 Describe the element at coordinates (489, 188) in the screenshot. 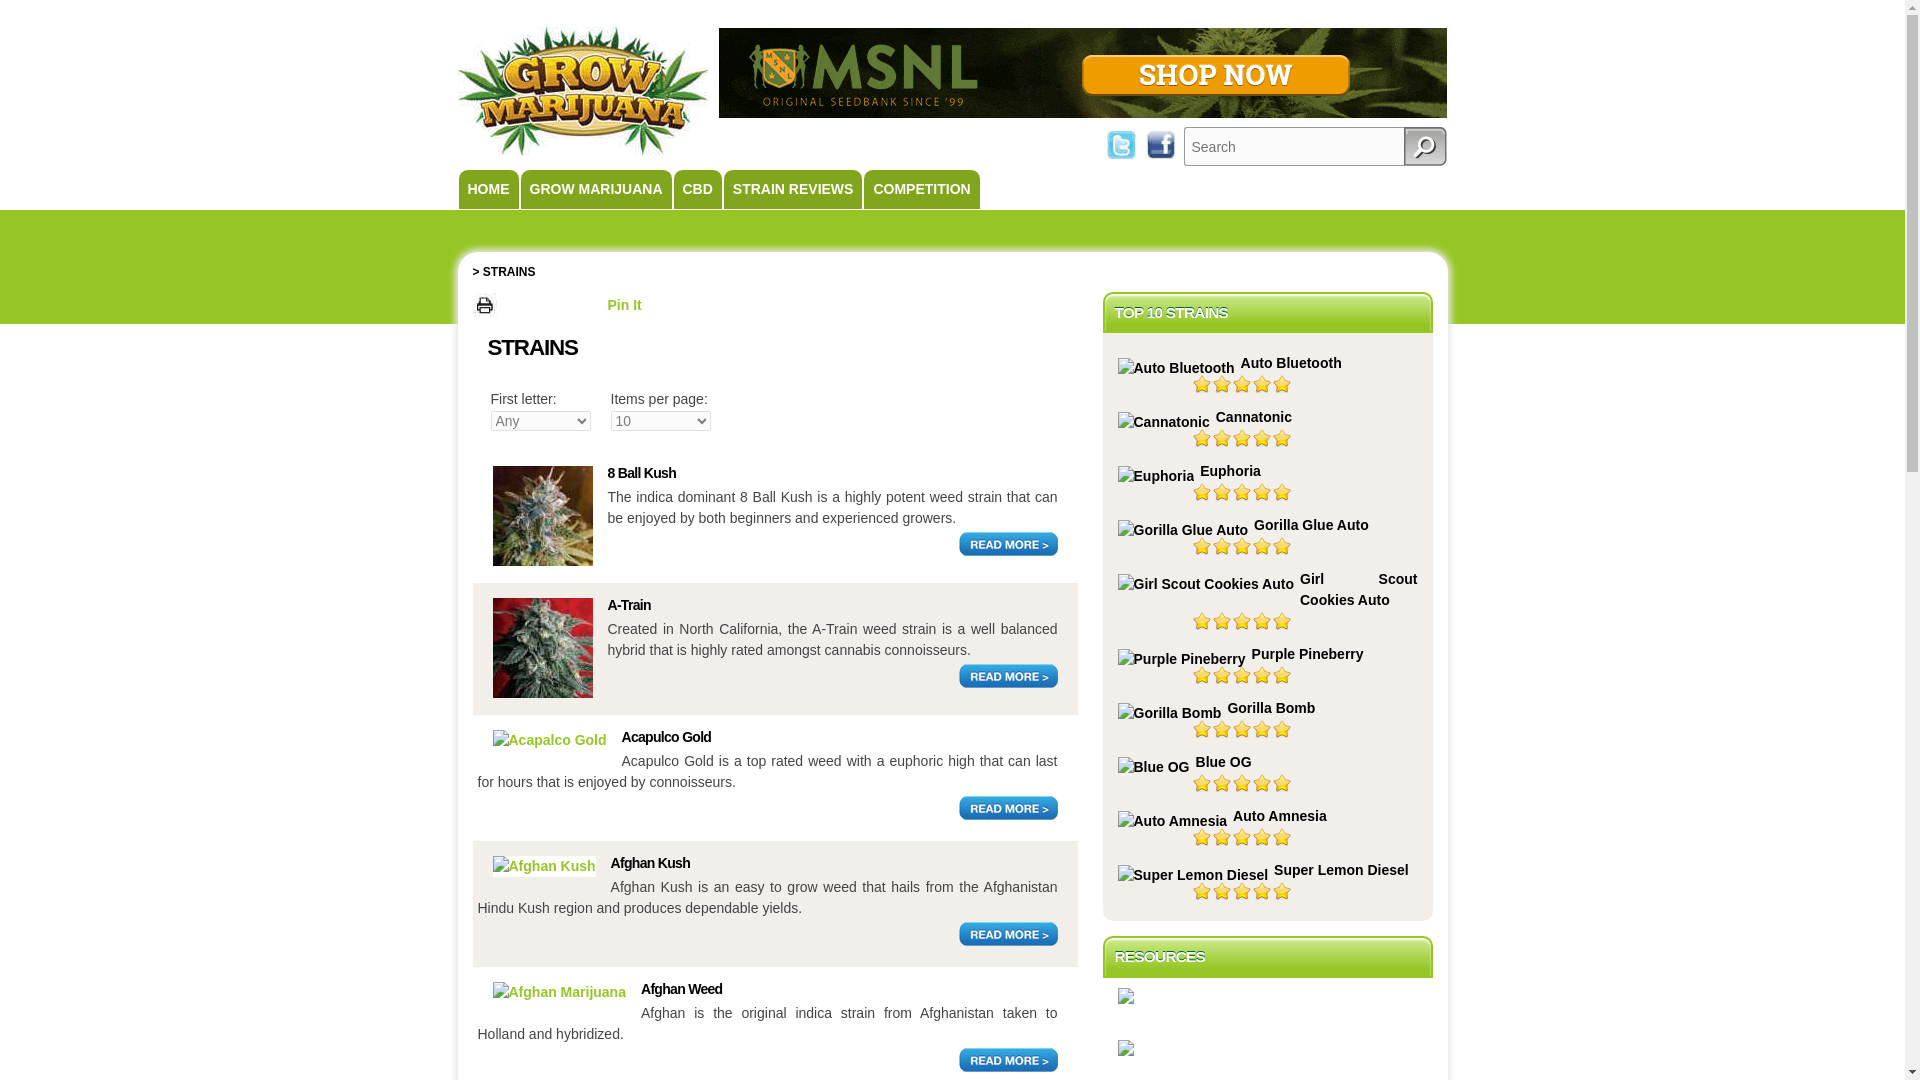

I see `HOME` at that location.